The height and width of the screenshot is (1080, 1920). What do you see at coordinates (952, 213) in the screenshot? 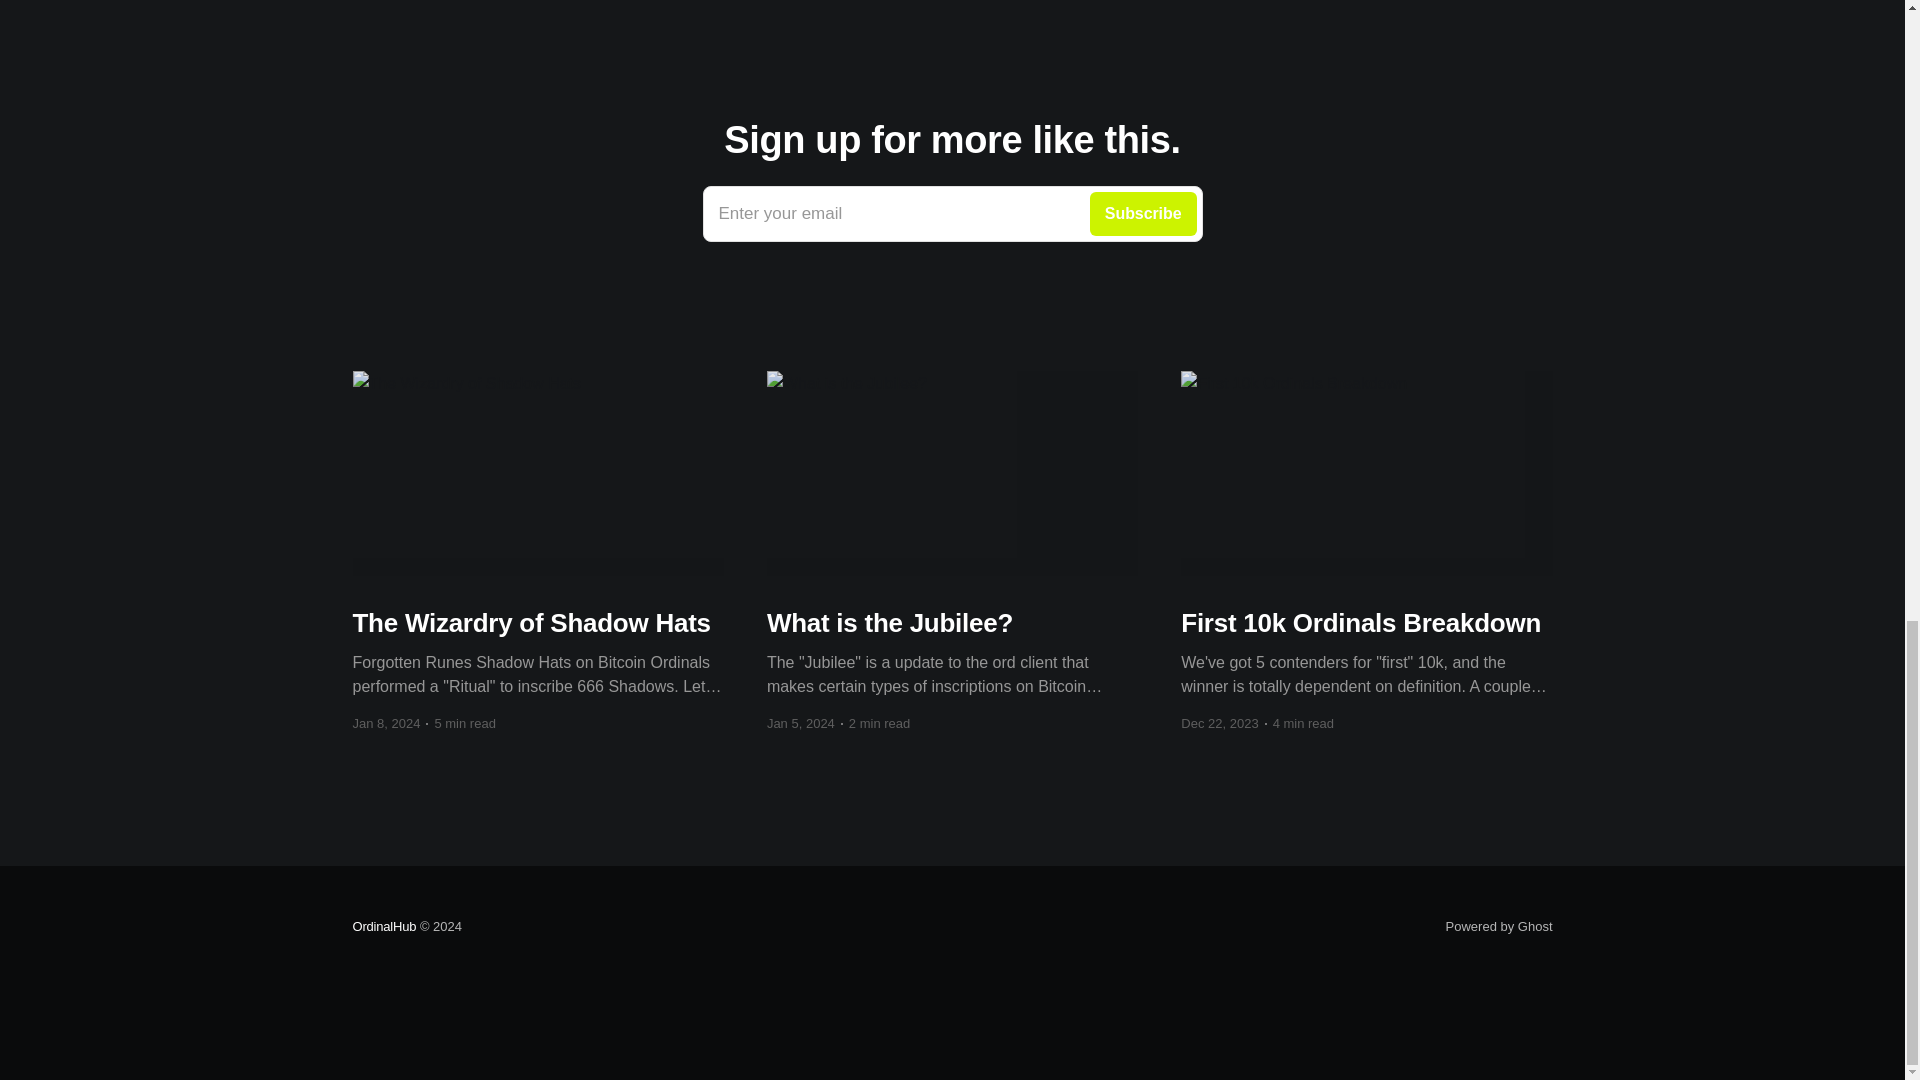
I see `OrdinalHub` at bounding box center [952, 213].